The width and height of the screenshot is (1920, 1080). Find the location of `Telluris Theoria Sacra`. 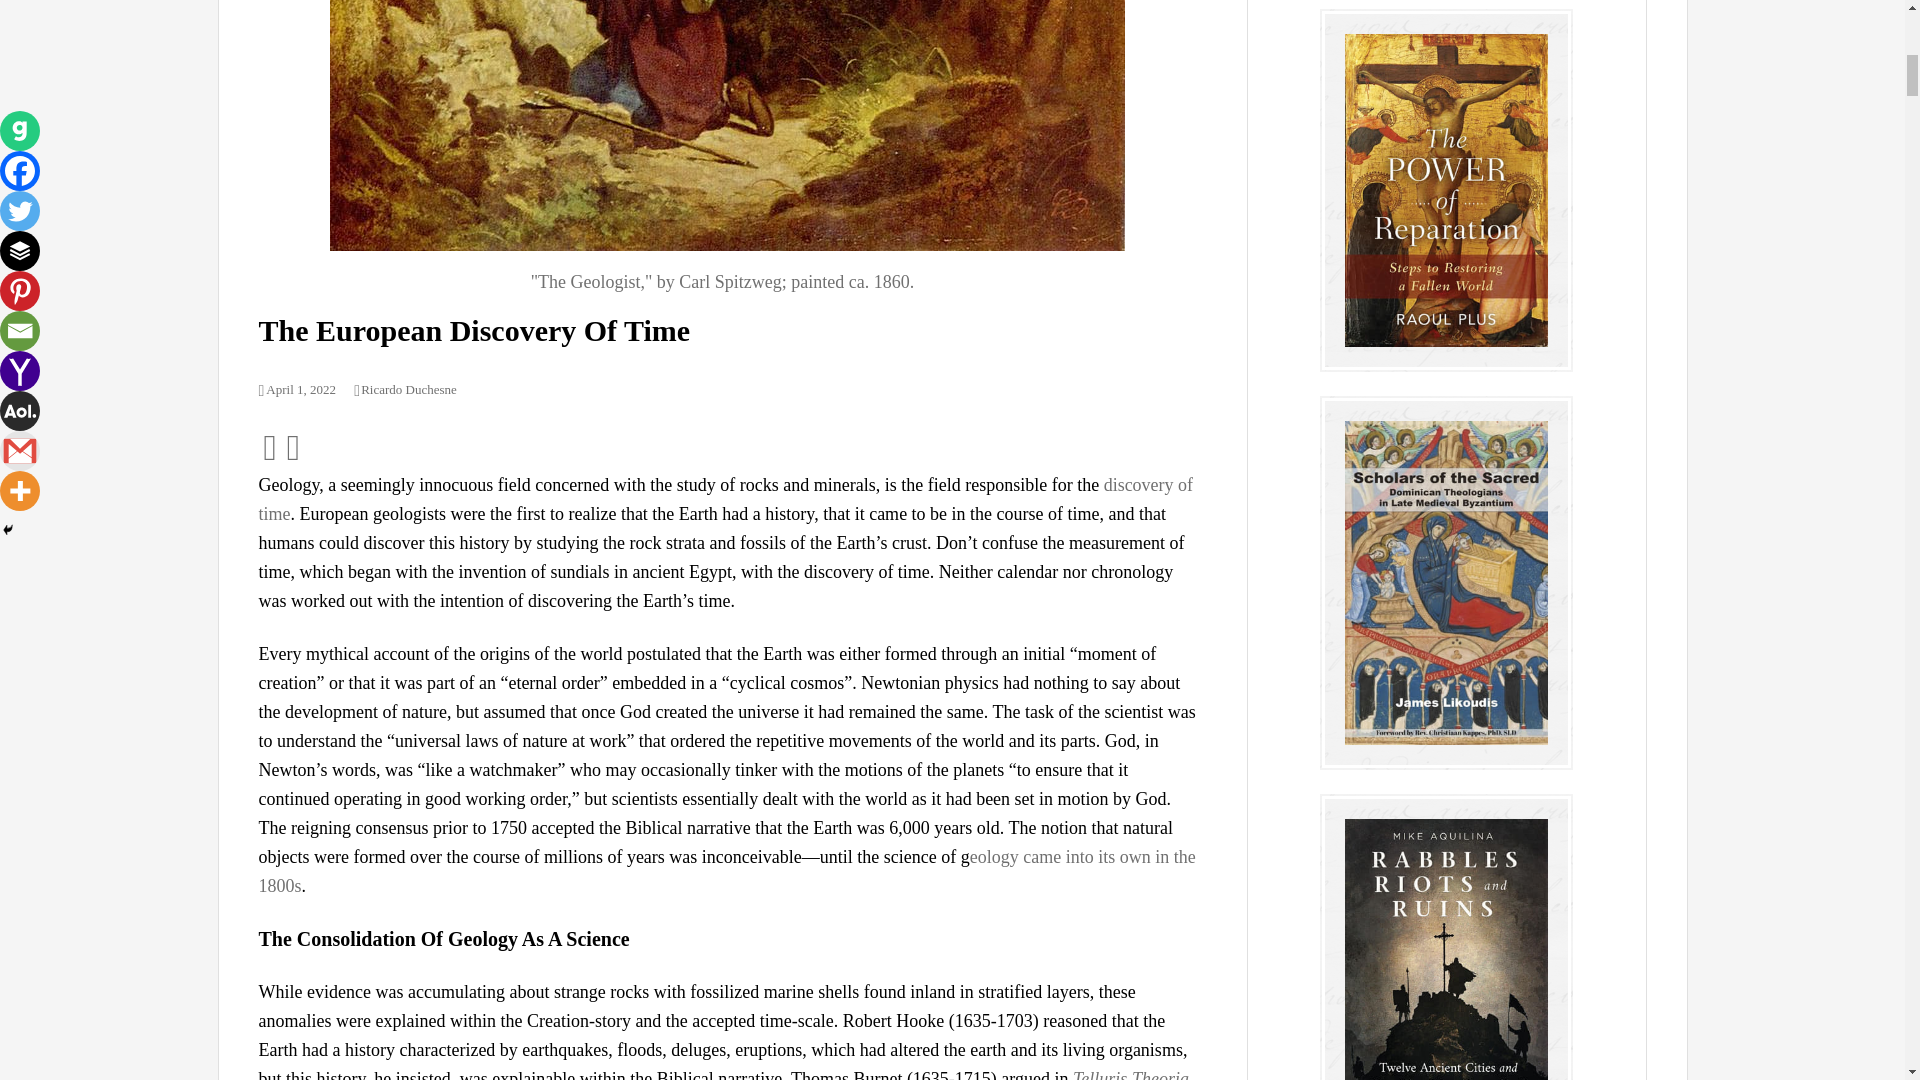

Telluris Theoria Sacra is located at coordinates (722, 1074).